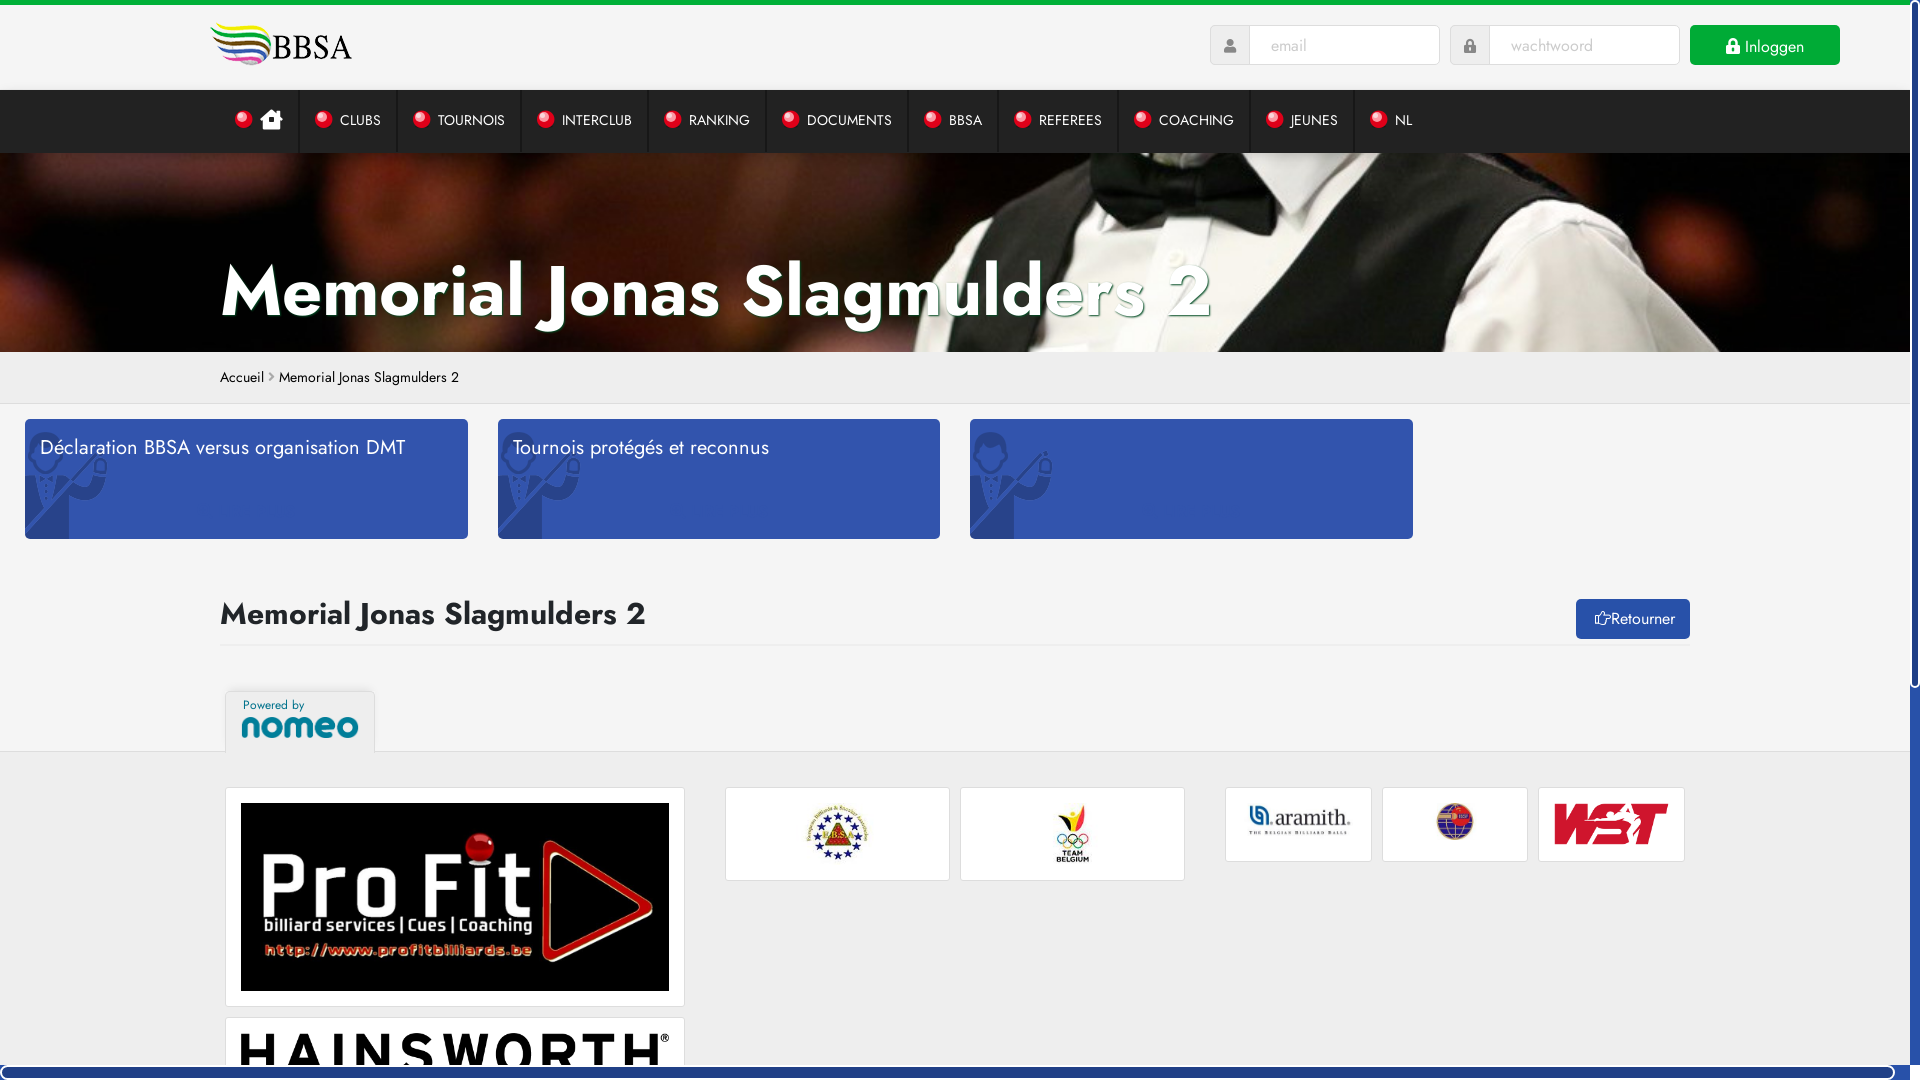 This screenshot has width=1920, height=1080. I want to click on Retourner, so click(1633, 619).